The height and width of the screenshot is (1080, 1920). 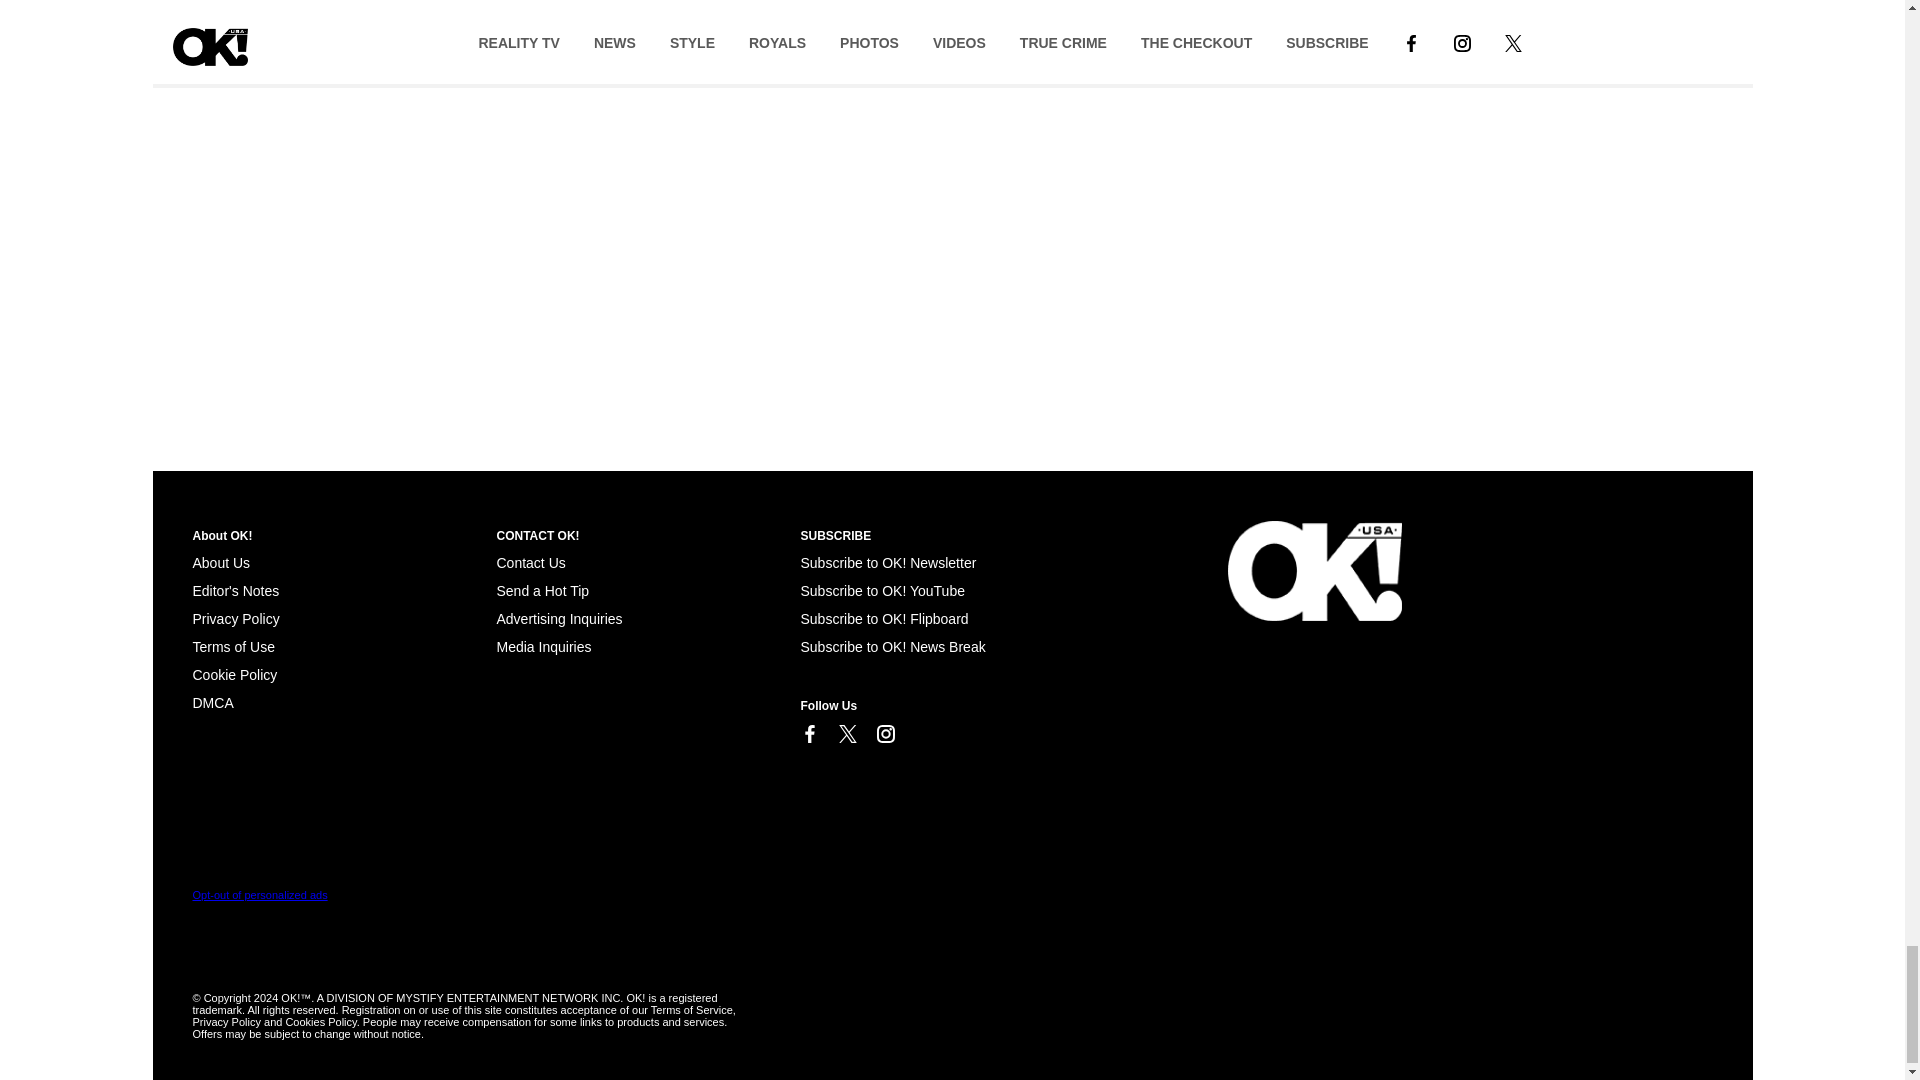 I want to click on Terms of Use, so click(x=233, y=646).